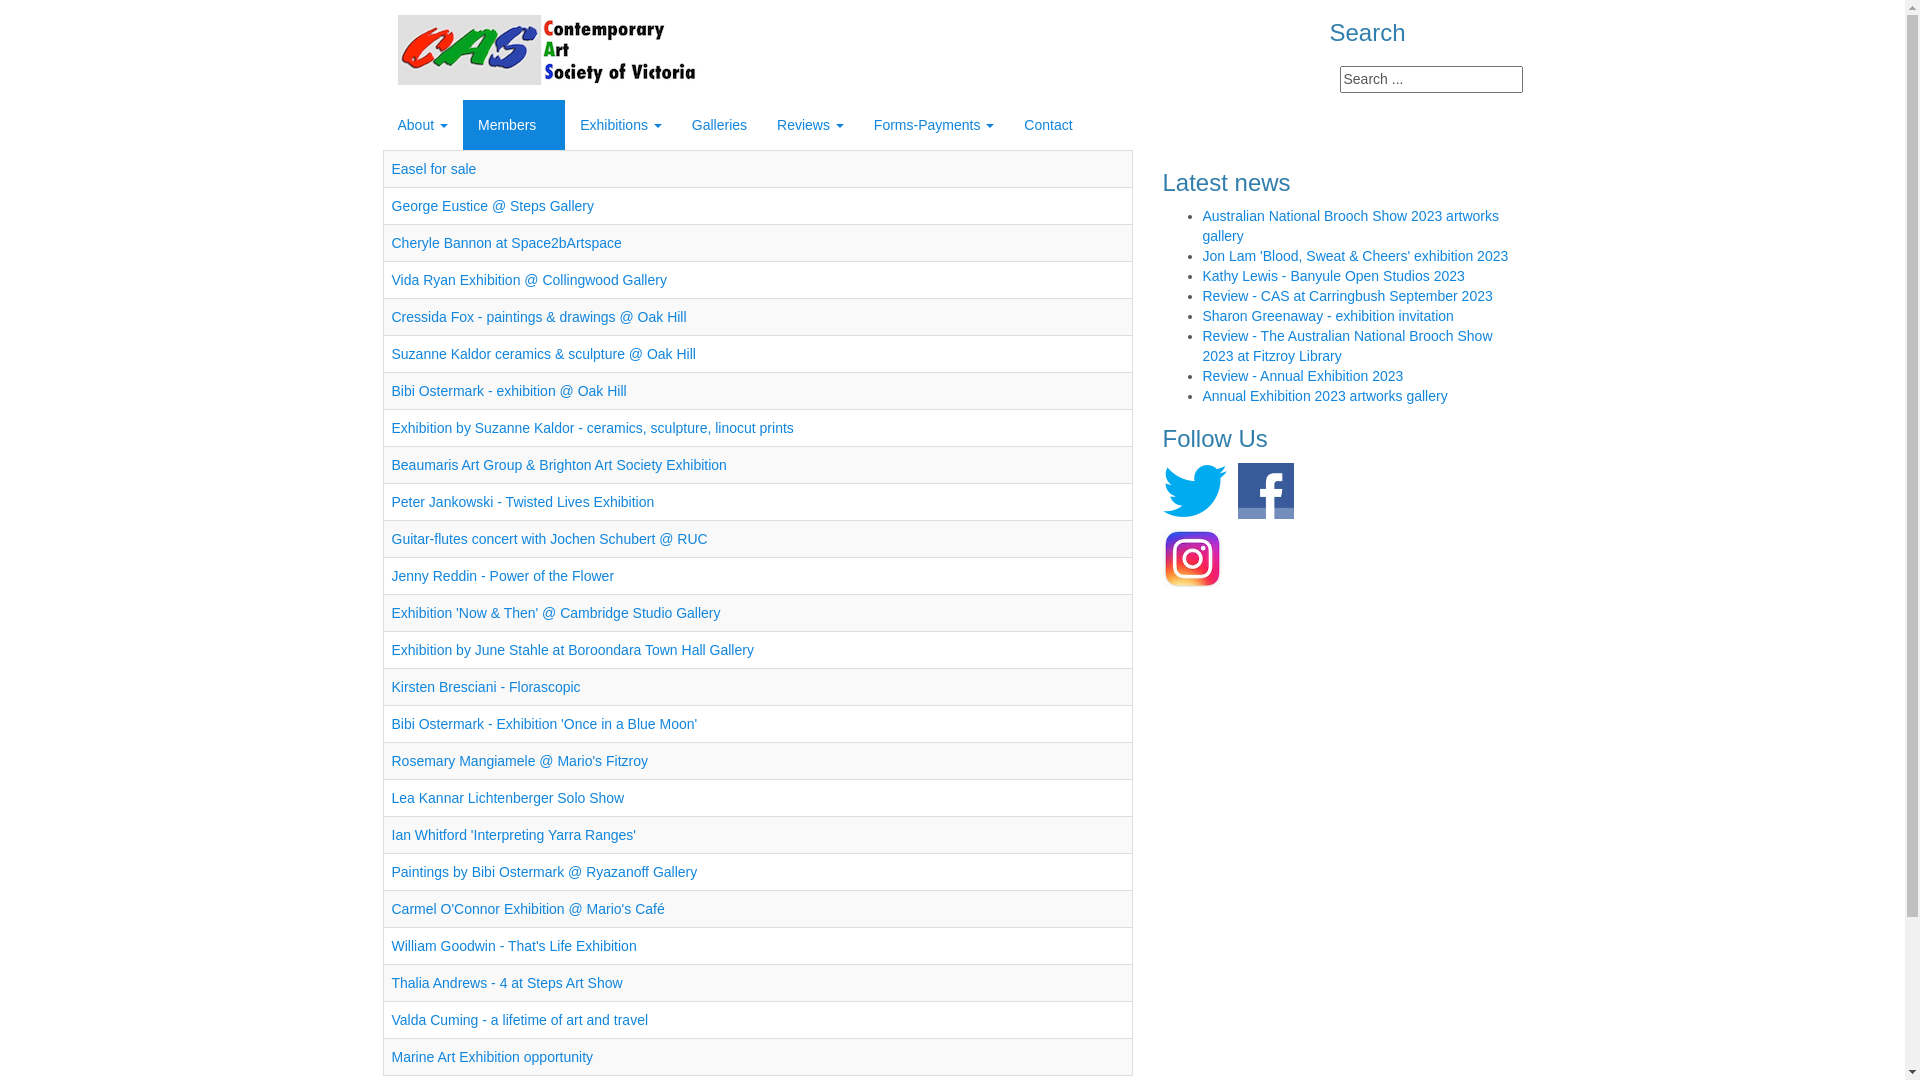 Image resolution: width=1920 pixels, height=1080 pixels. What do you see at coordinates (514, 125) in the screenshot?
I see `Members` at bounding box center [514, 125].